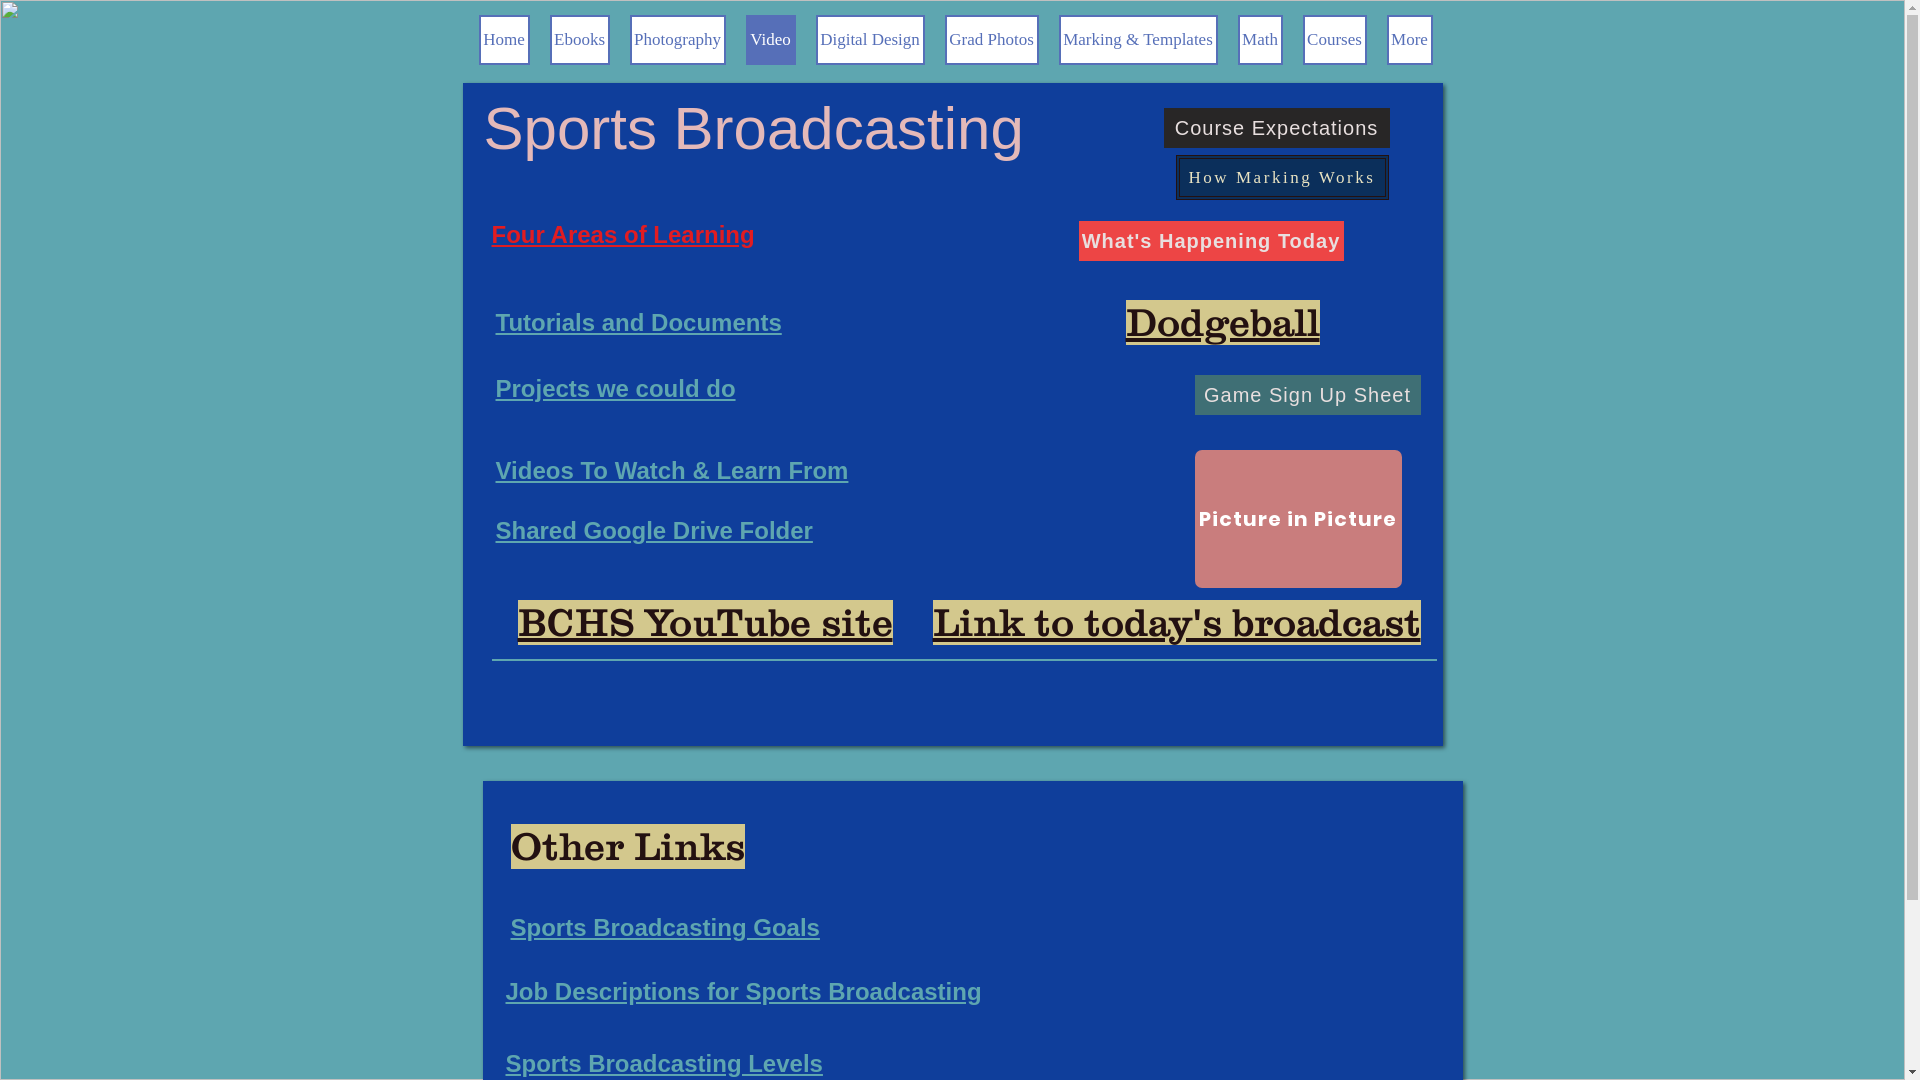  I want to click on Job Descriptions for Sports Broadcasting, so click(744, 992).